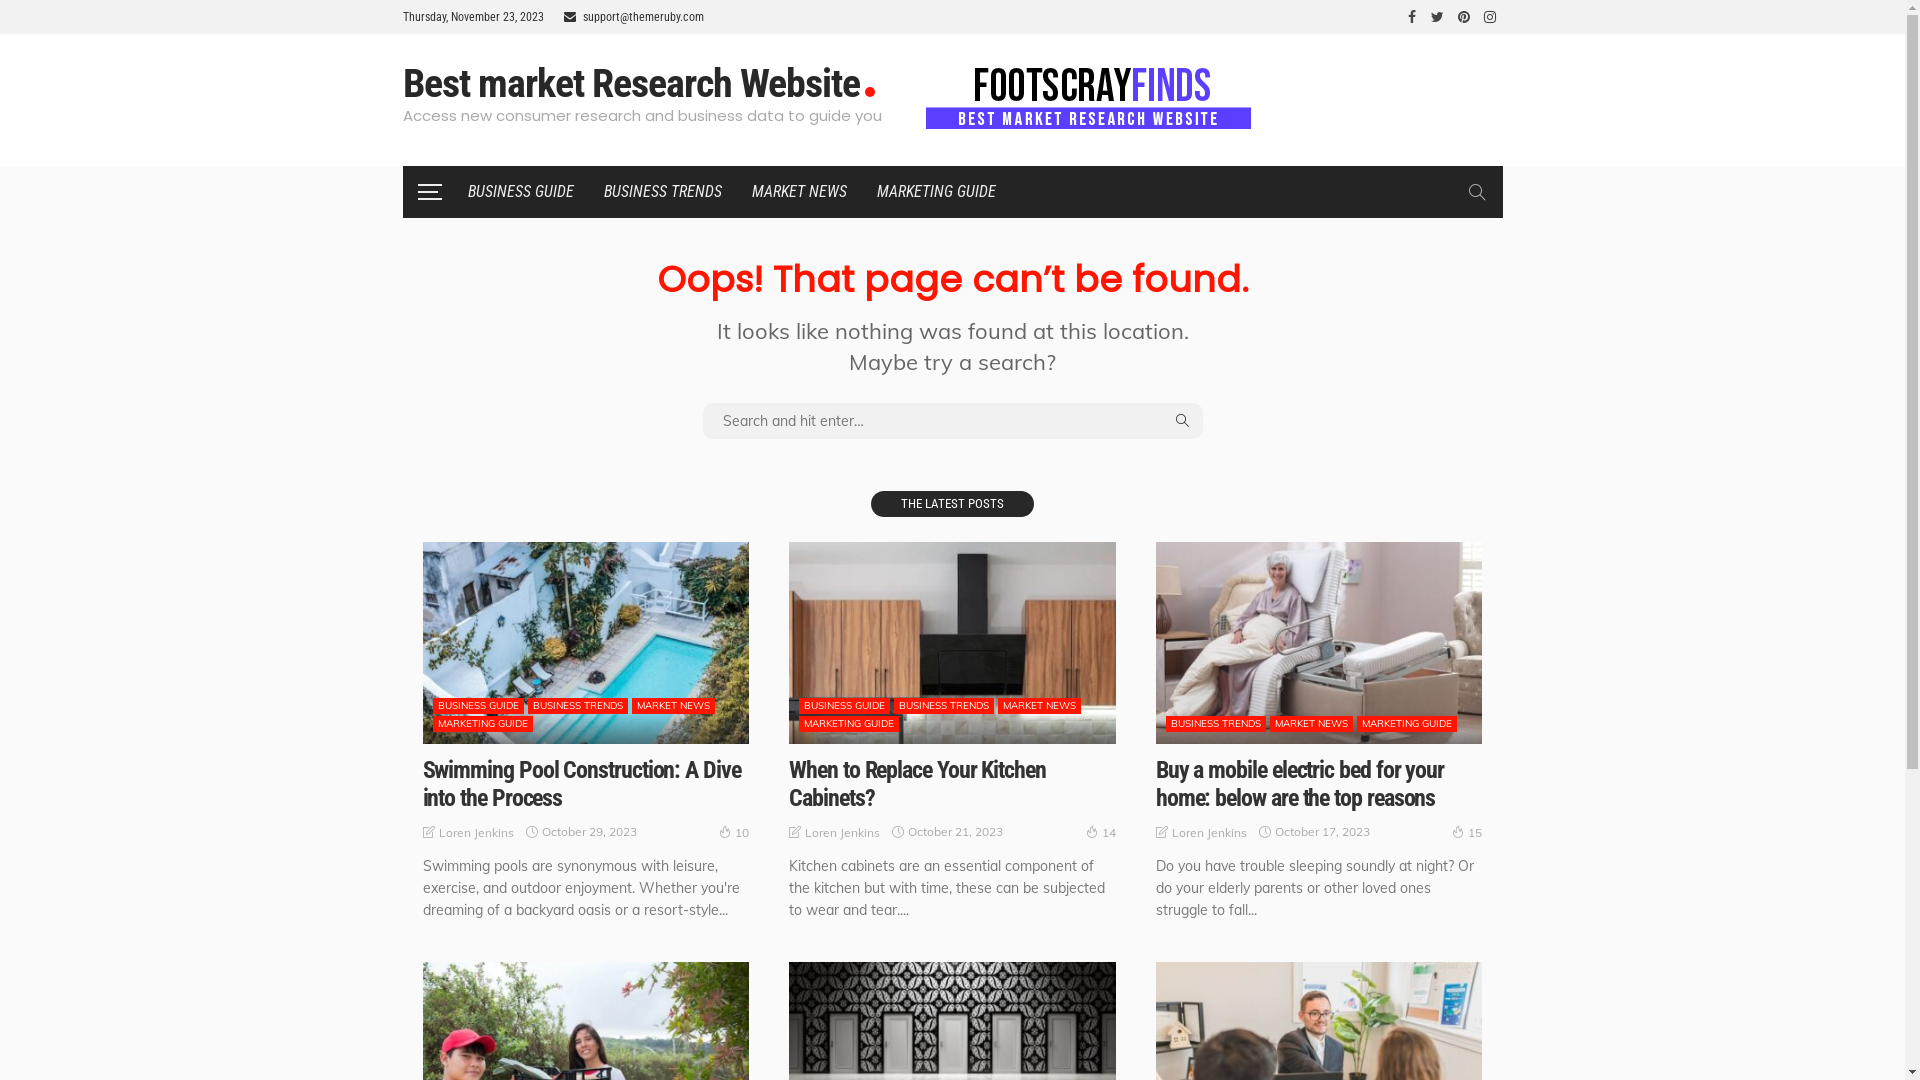  I want to click on BUSINESS GUIDE, so click(478, 706).